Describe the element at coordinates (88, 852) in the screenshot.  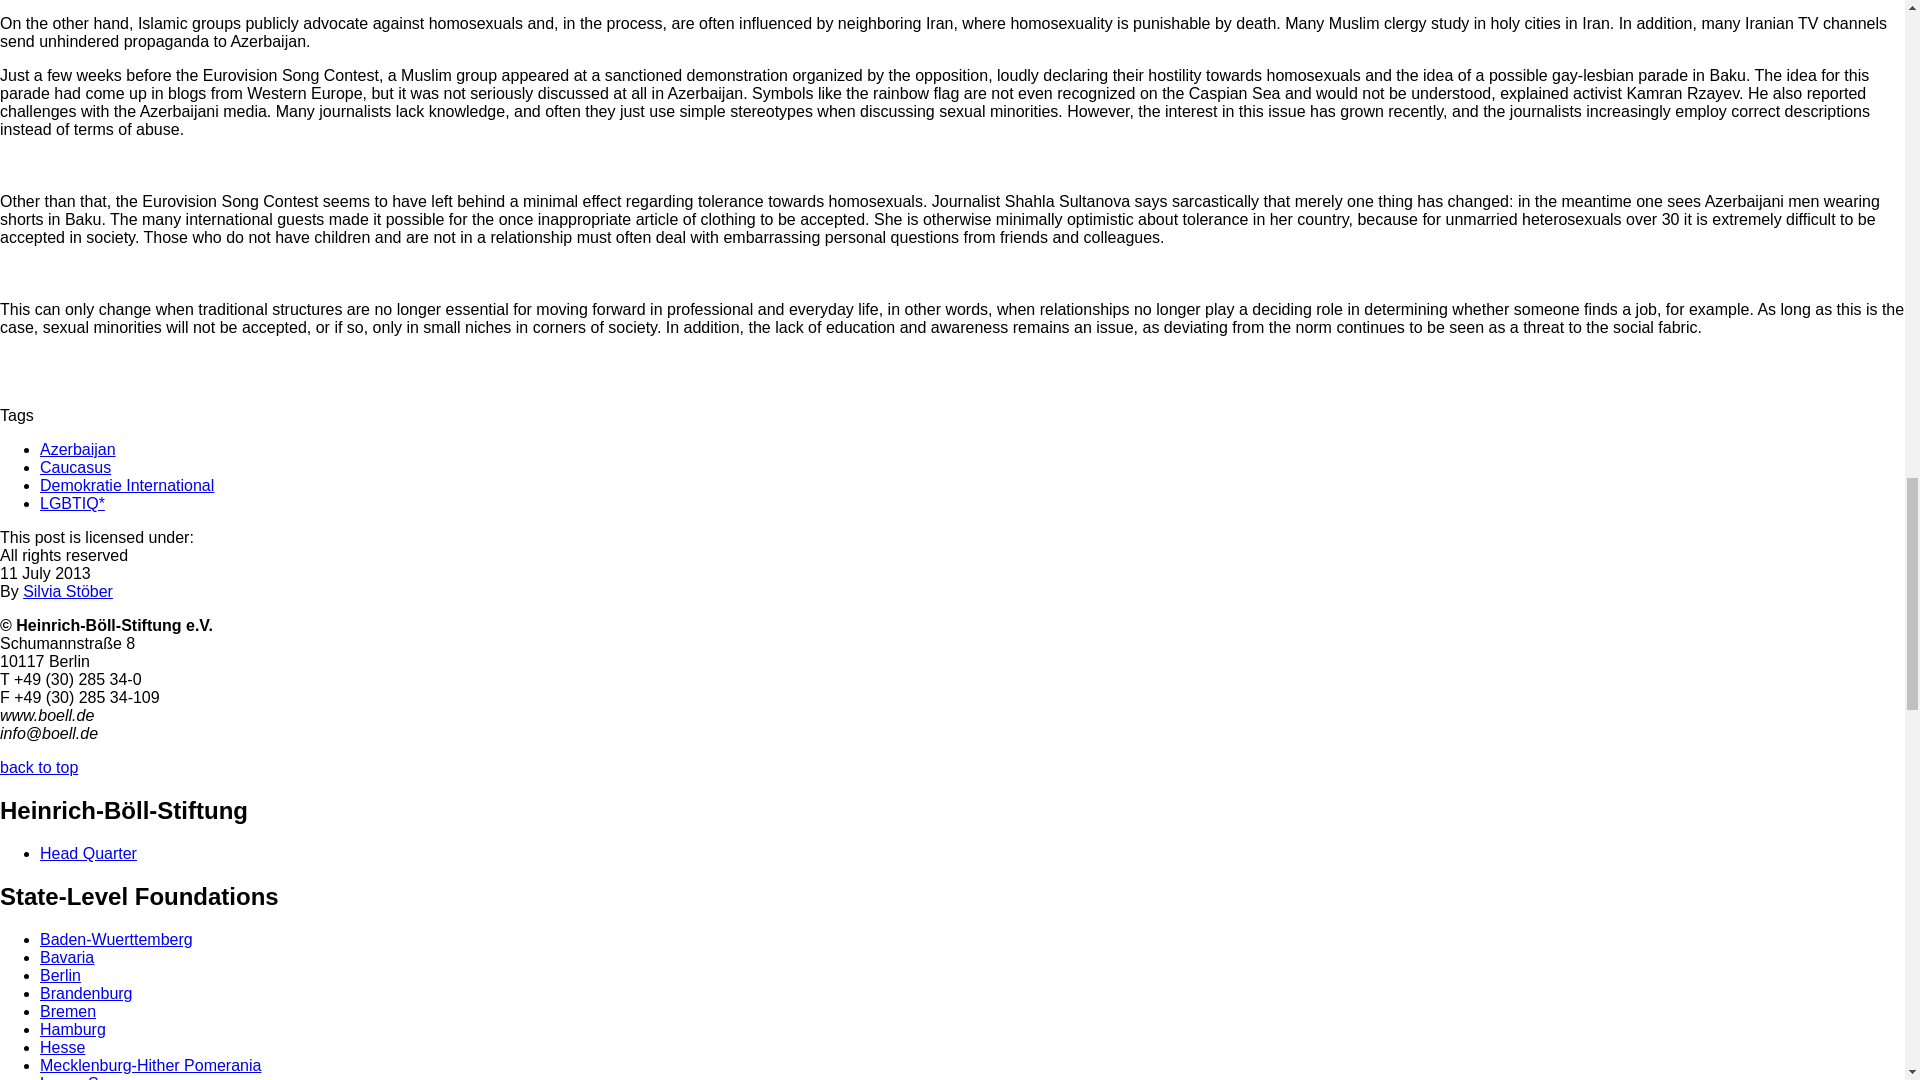
I see `Head Quarter` at that location.